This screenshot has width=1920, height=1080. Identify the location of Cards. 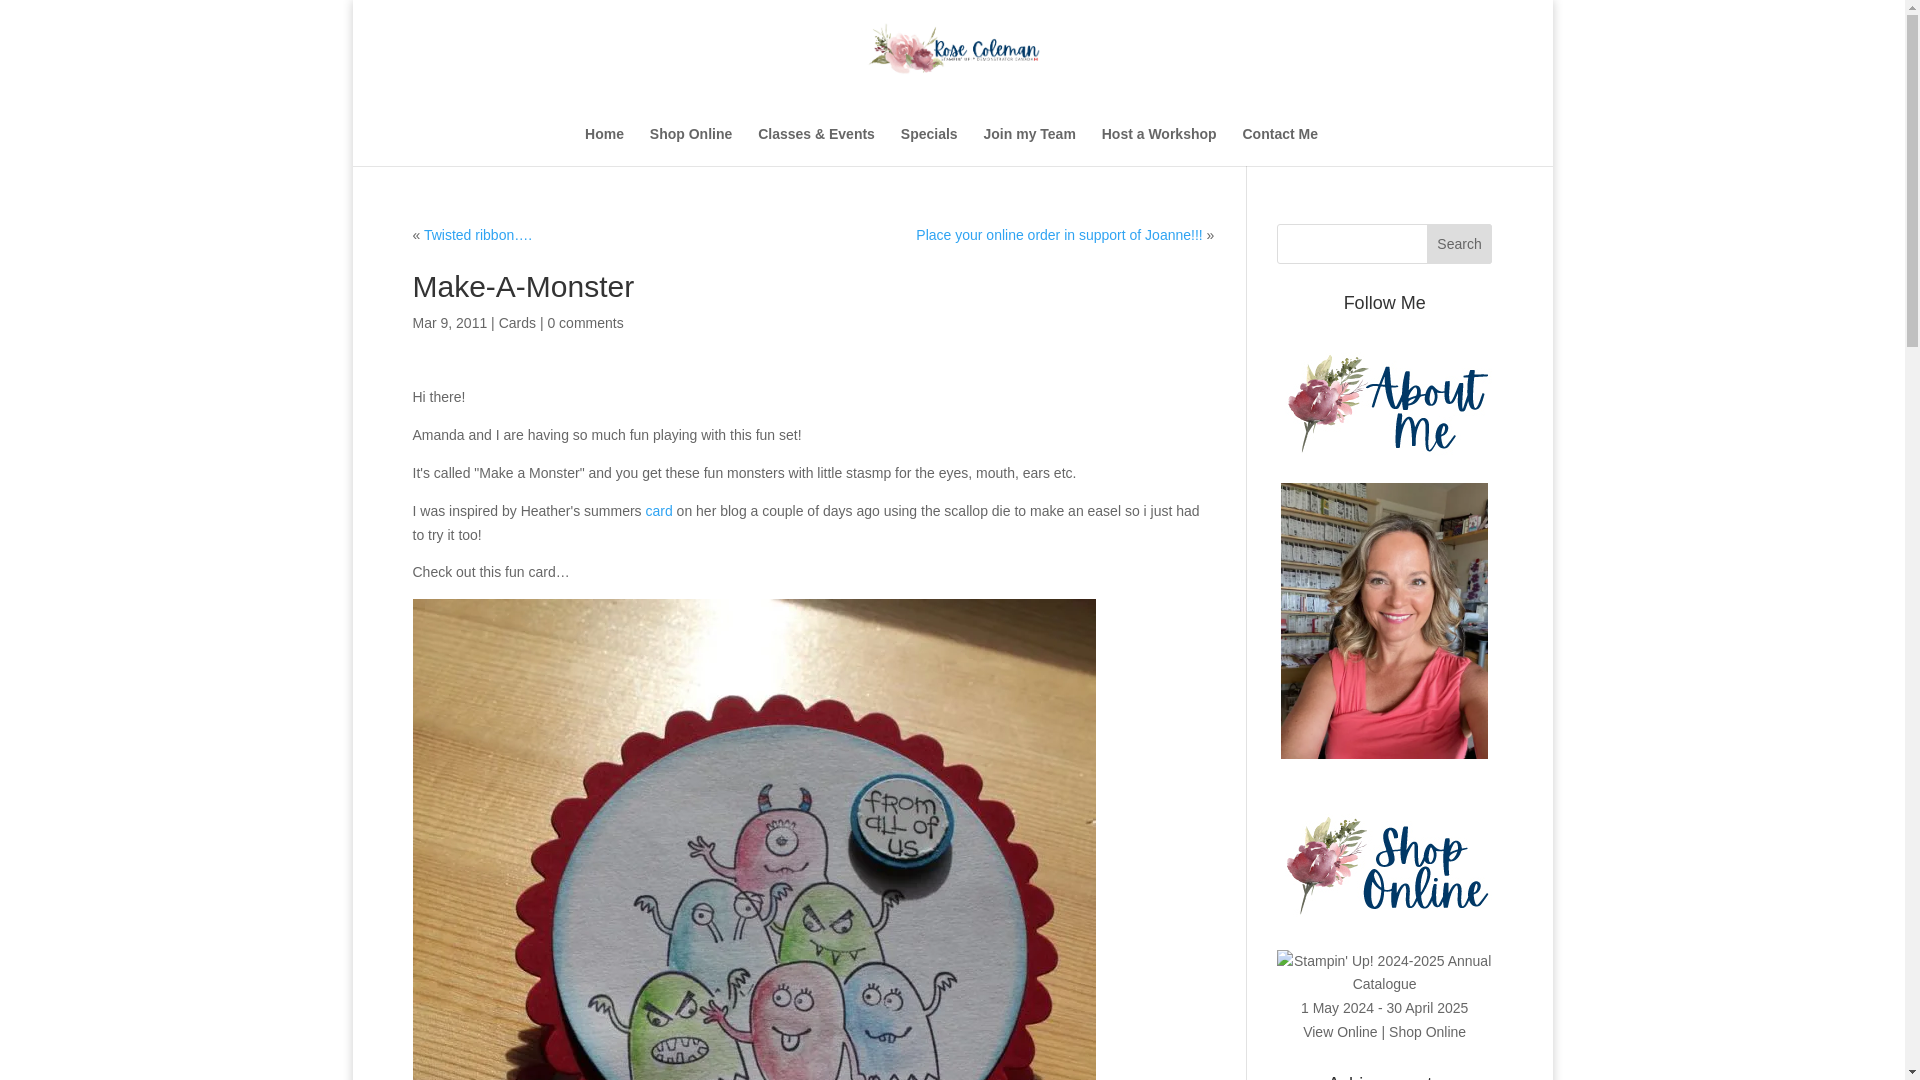
(517, 322).